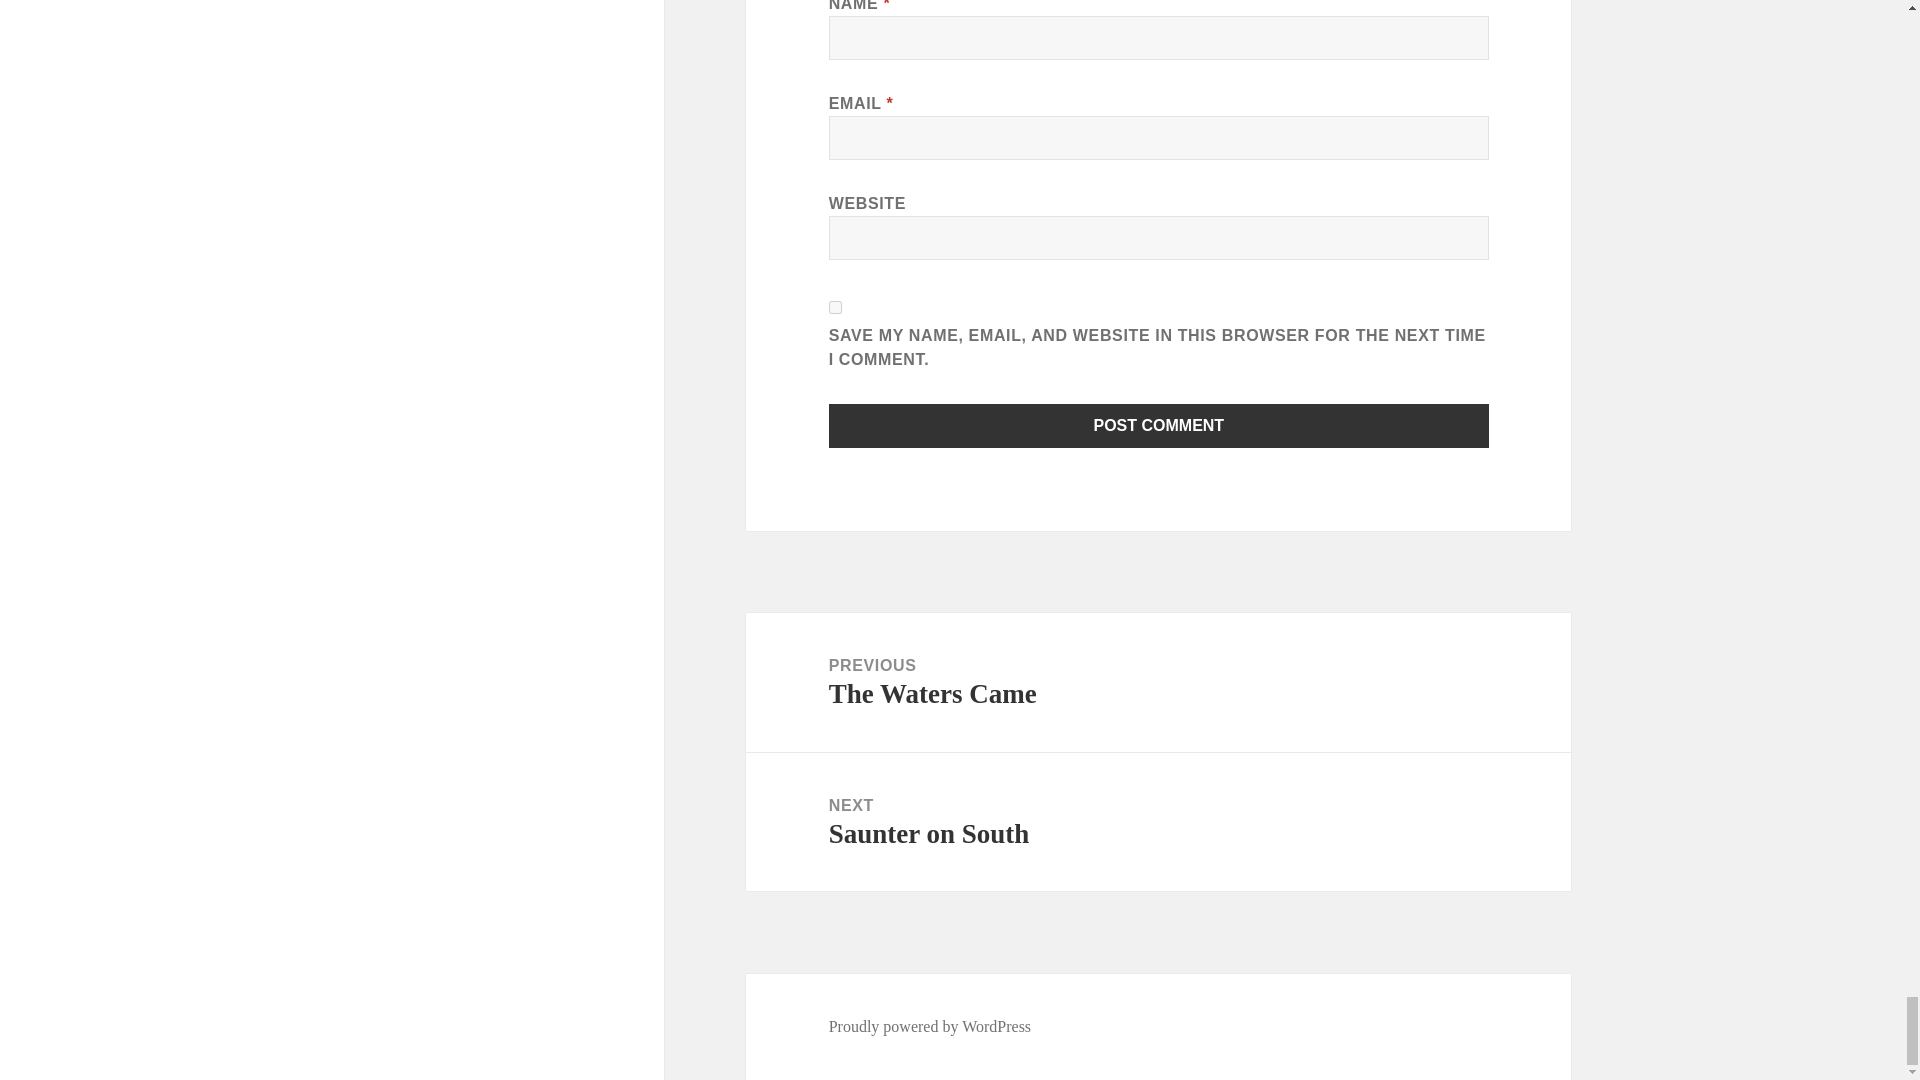  What do you see at coordinates (1159, 426) in the screenshot?
I see `Post Comment` at bounding box center [1159, 426].